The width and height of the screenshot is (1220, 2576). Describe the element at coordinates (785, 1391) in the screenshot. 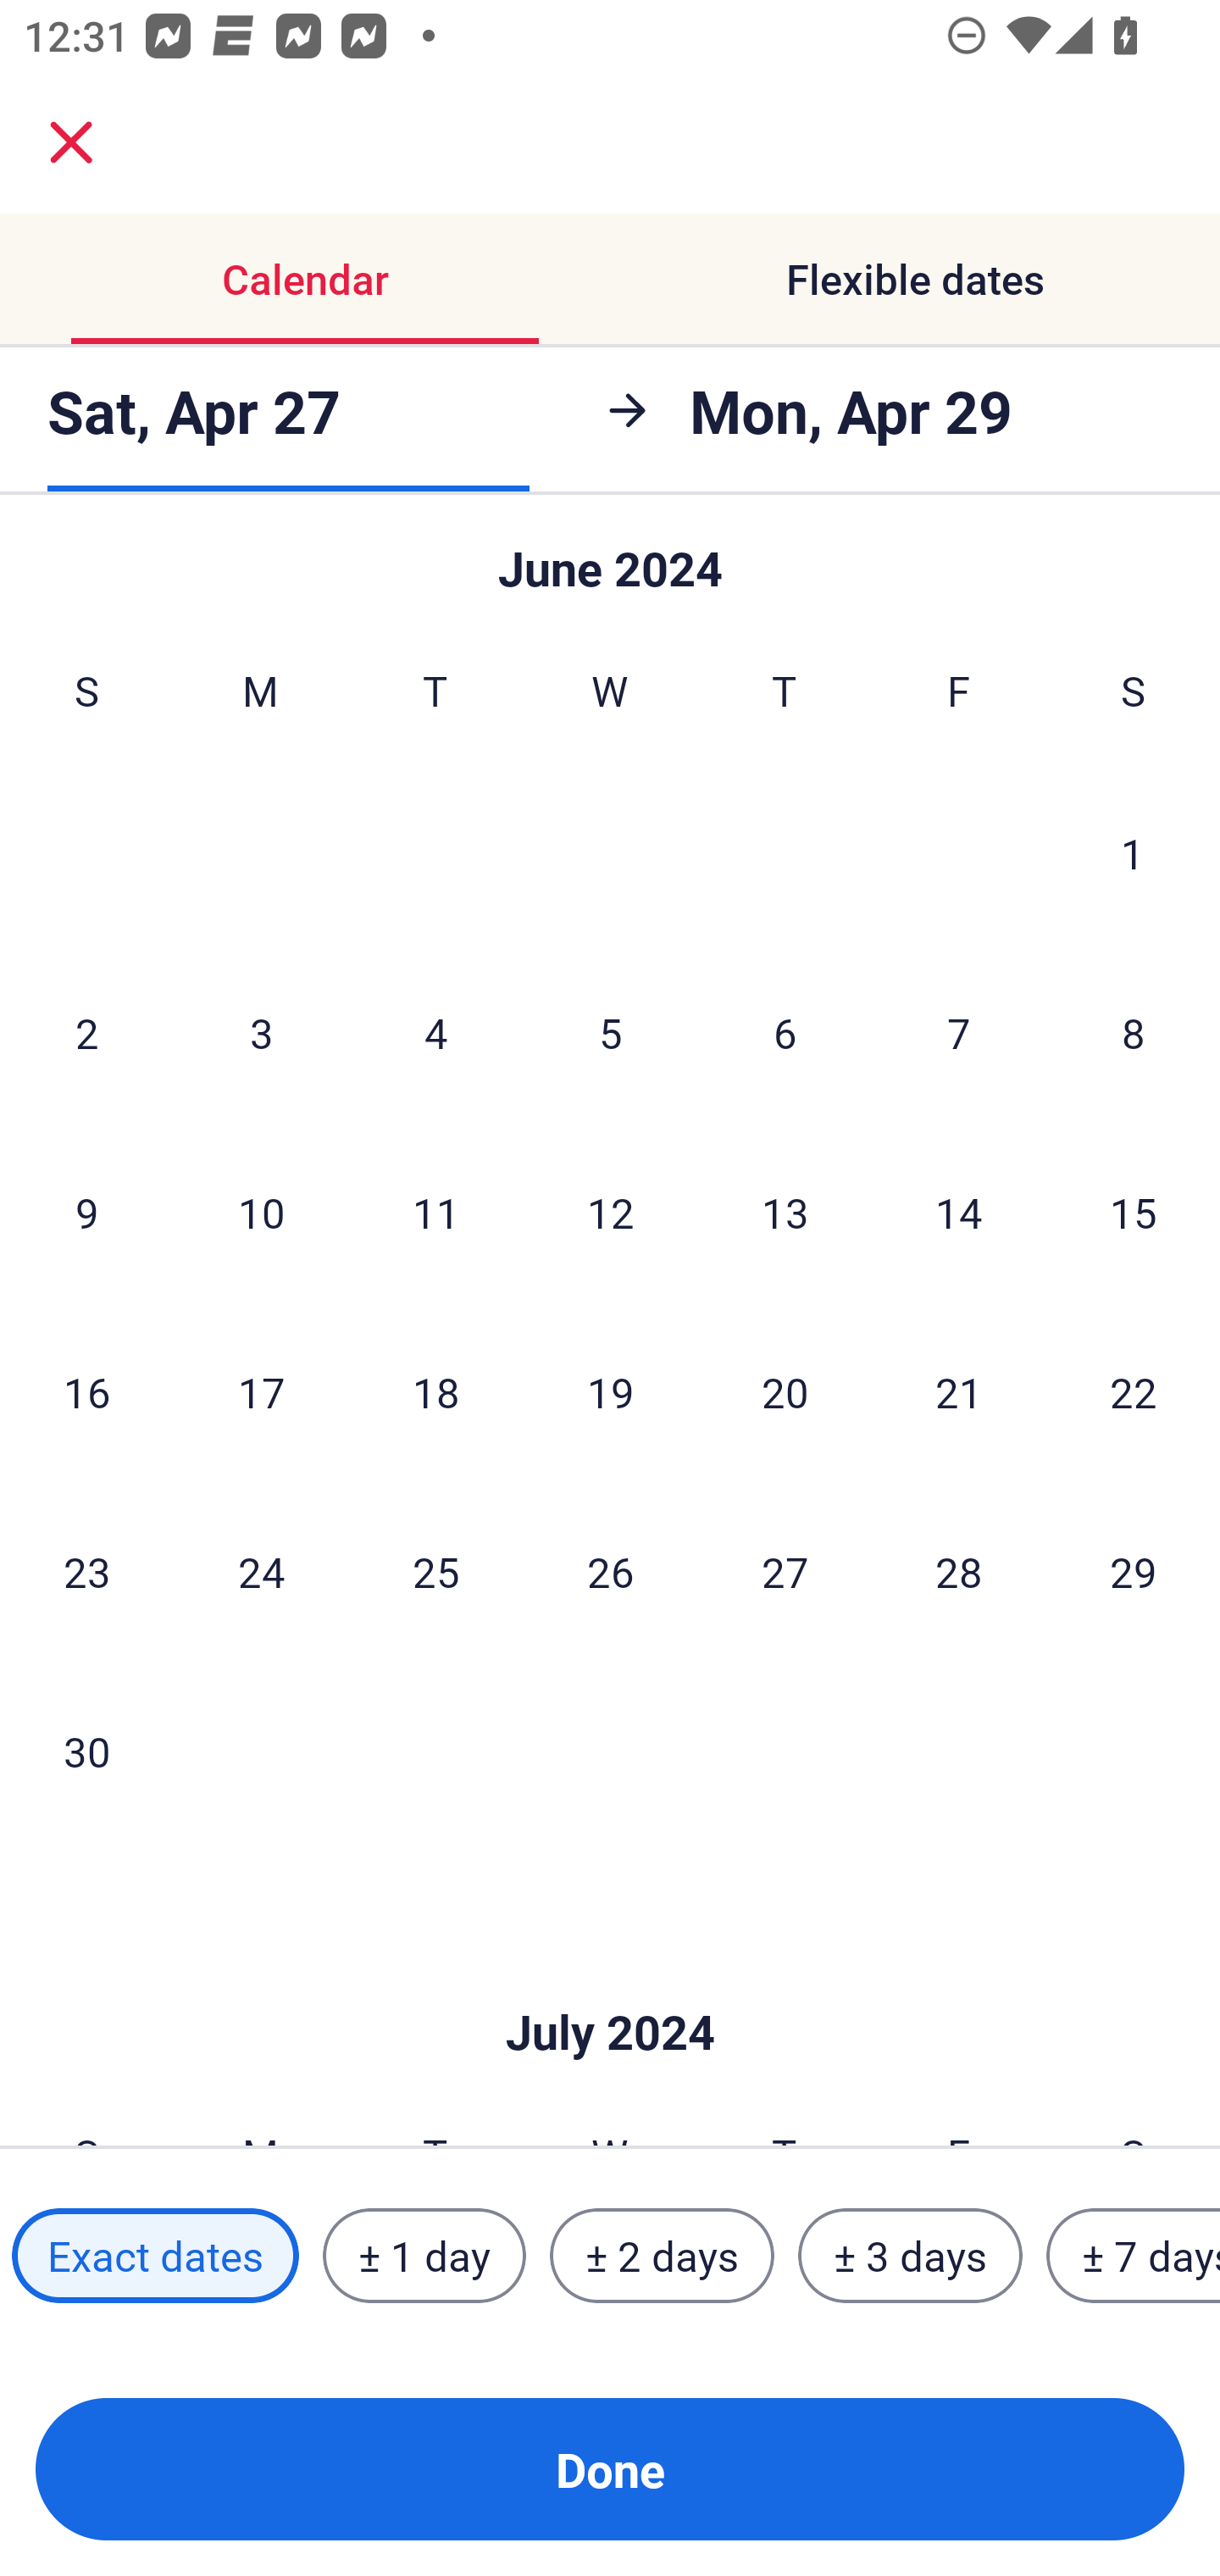

I see `20 Thursday, June 20, 2024` at that location.